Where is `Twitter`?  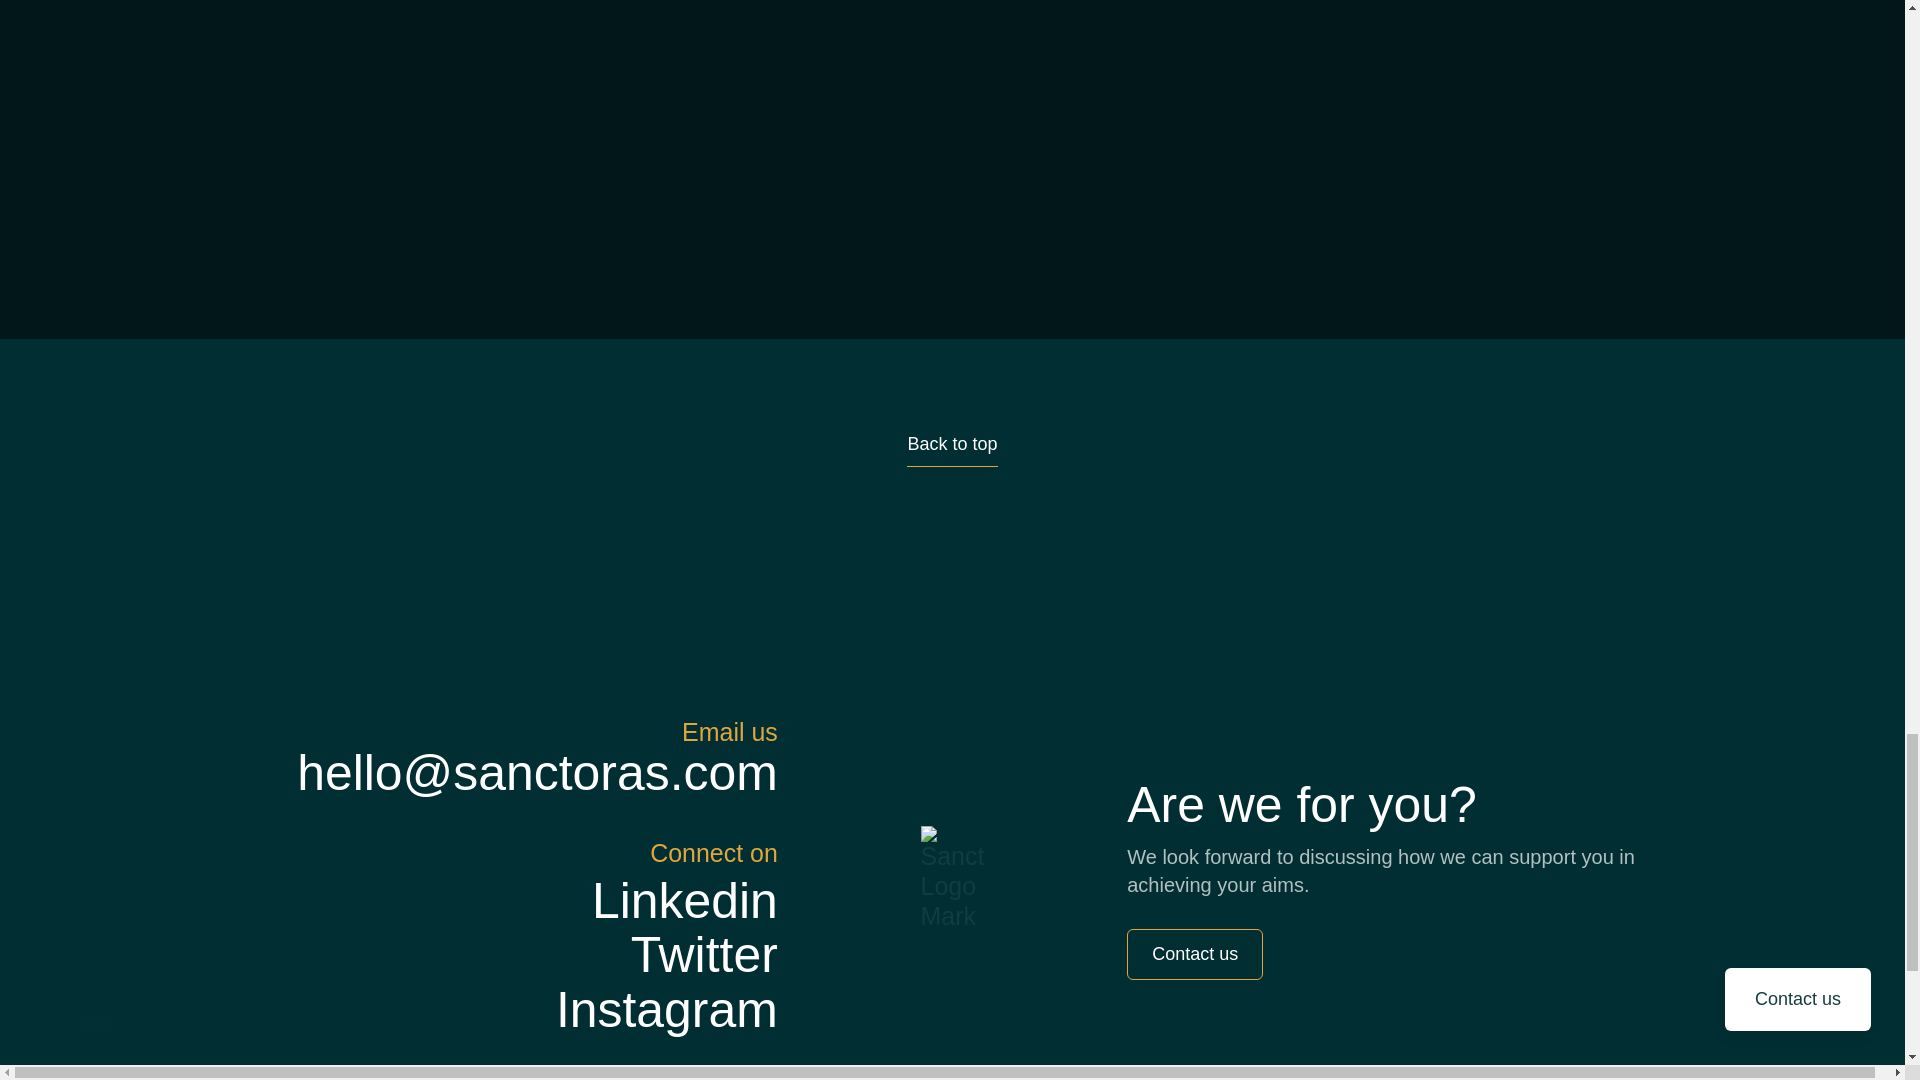 Twitter is located at coordinates (704, 954).